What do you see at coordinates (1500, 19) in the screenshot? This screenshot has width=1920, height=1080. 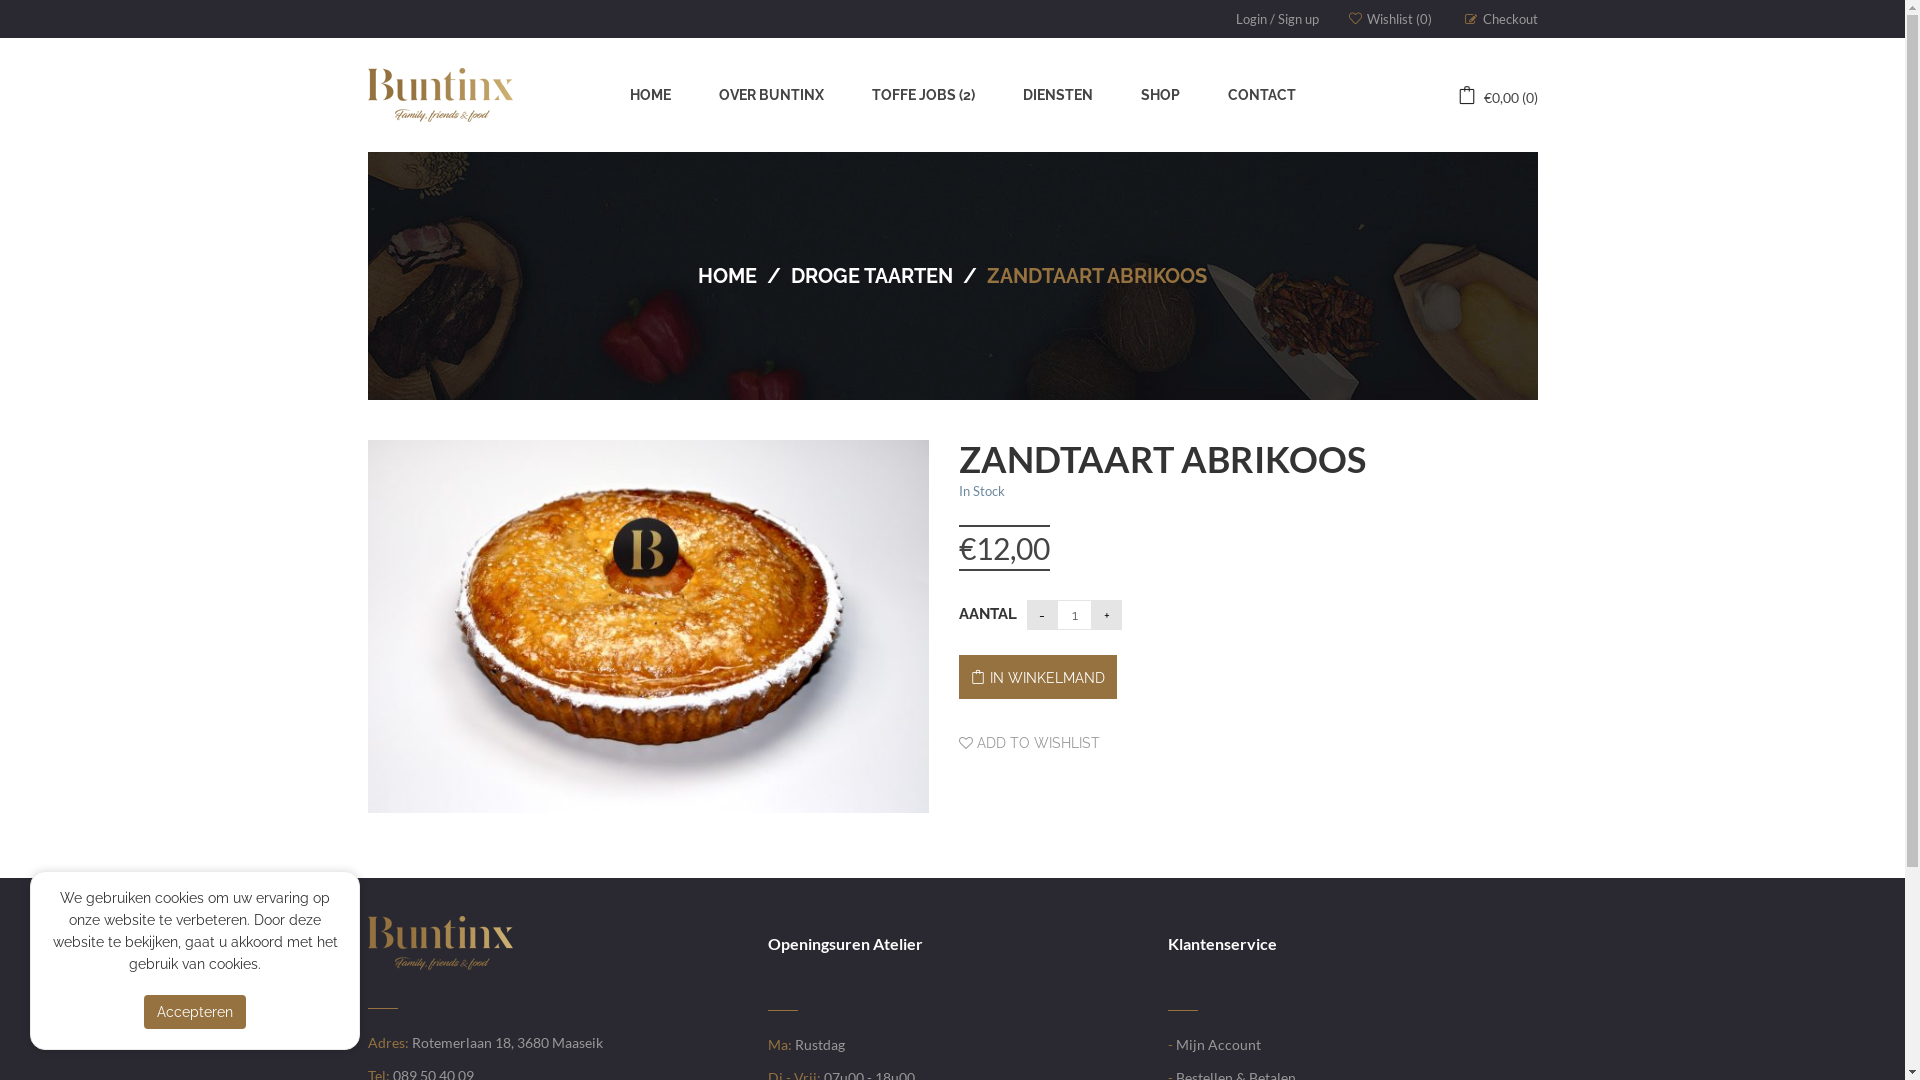 I see `Checkout` at bounding box center [1500, 19].